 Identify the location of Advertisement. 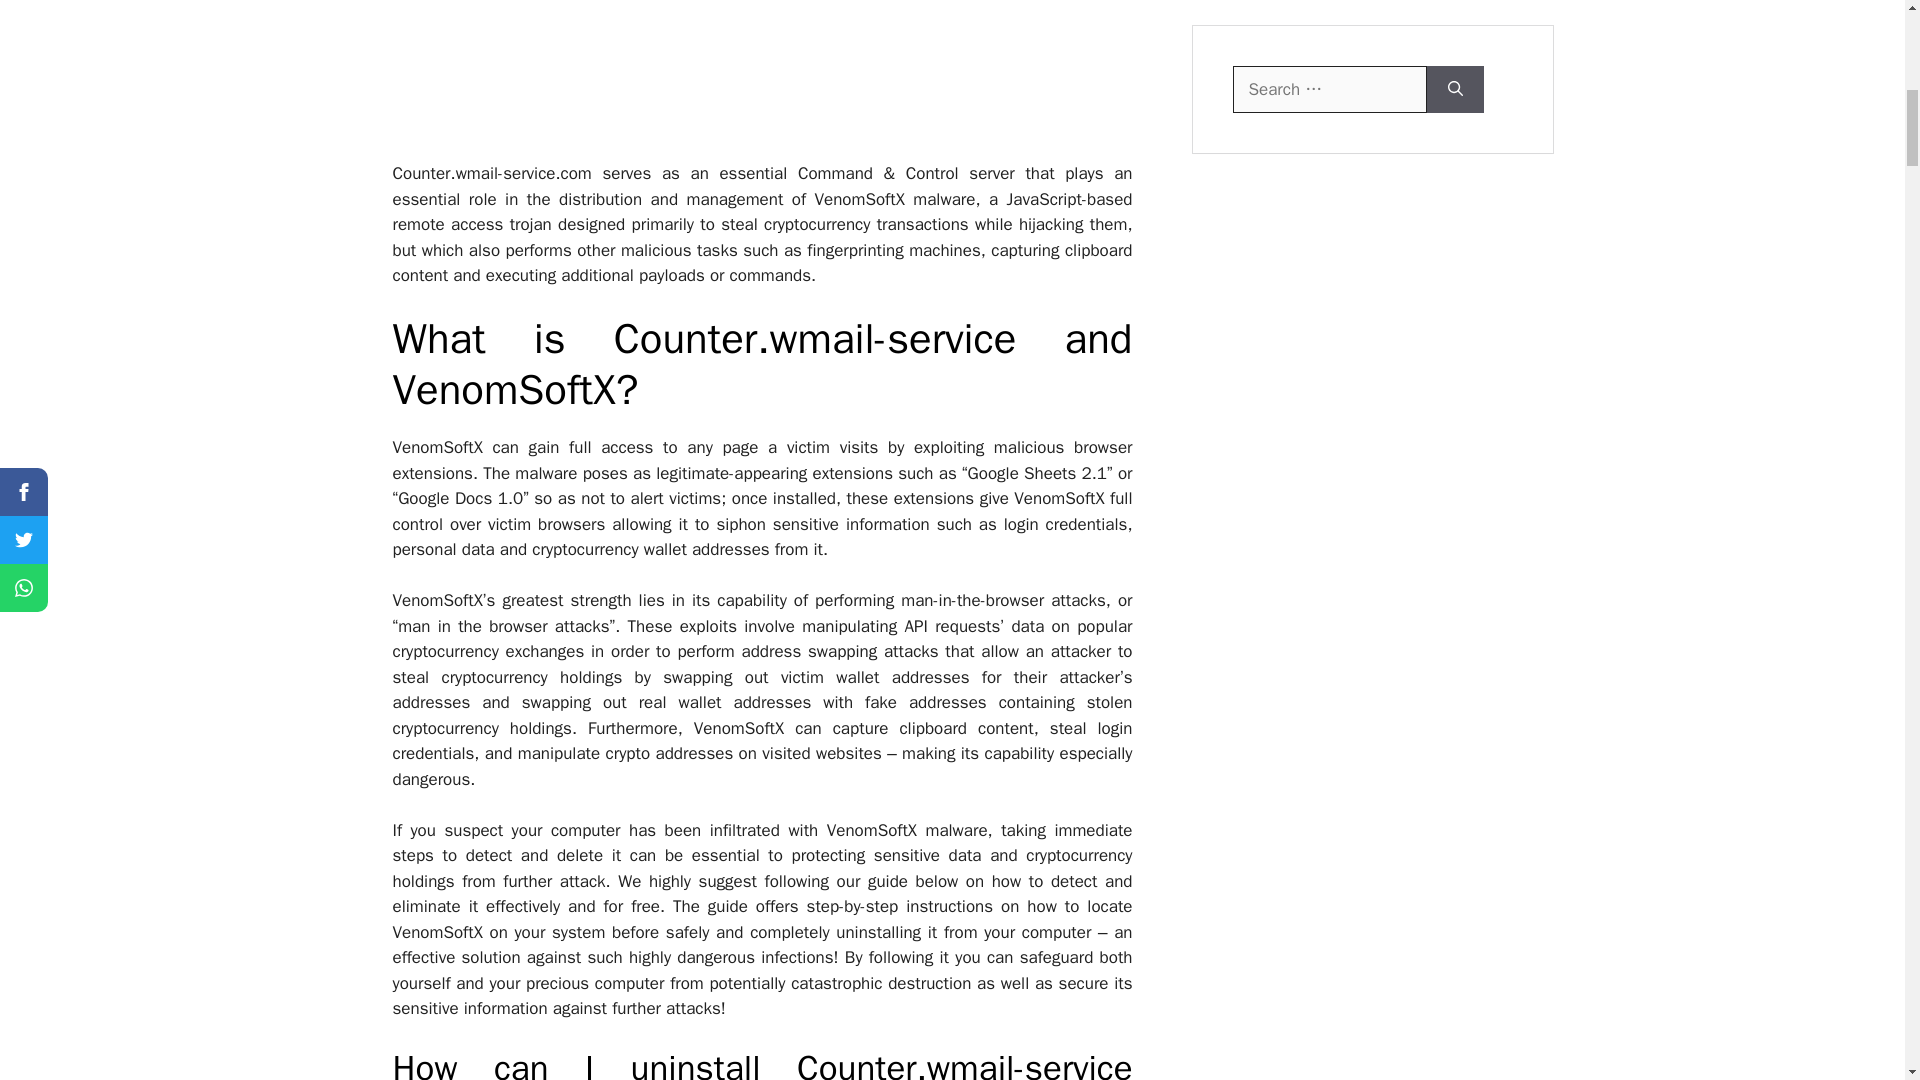
(772, 80).